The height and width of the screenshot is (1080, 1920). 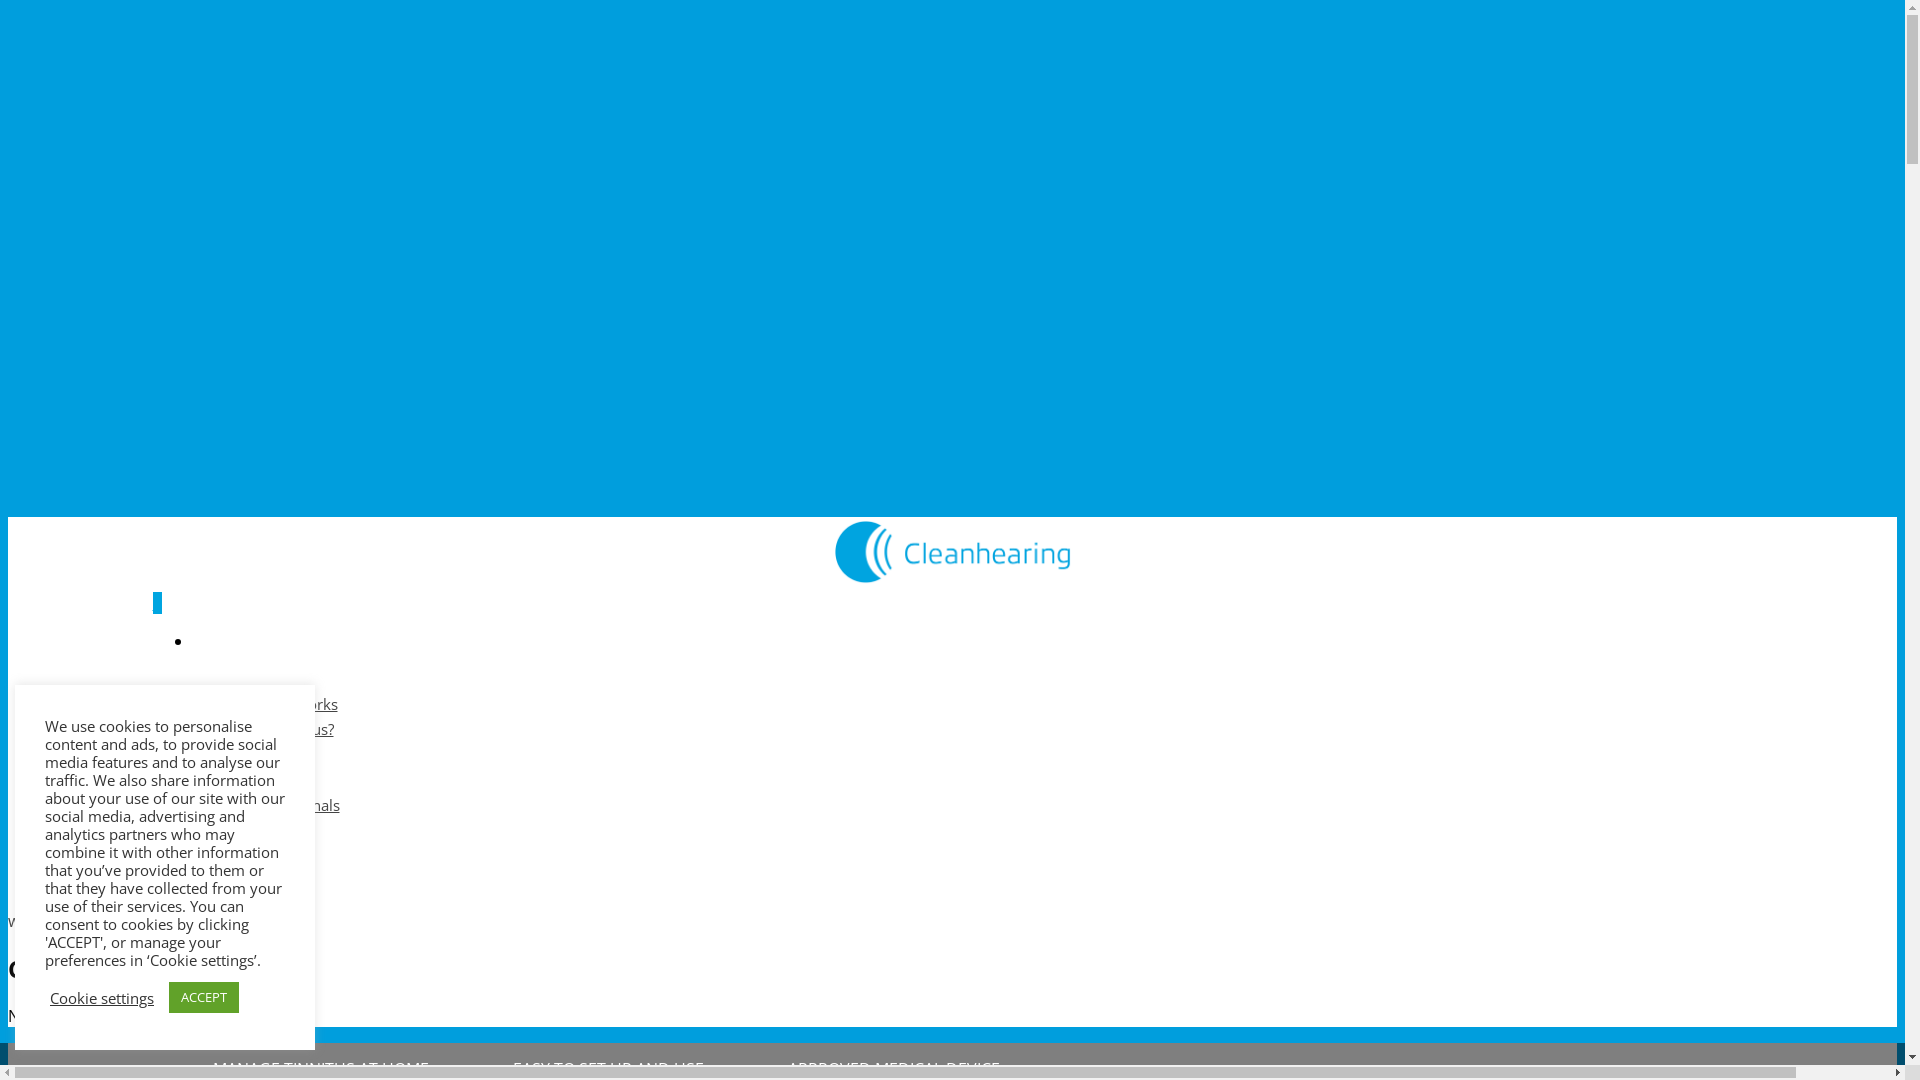 What do you see at coordinates (278, 704) in the screenshot?
I see `How Sono works` at bounding box center [278, 704].